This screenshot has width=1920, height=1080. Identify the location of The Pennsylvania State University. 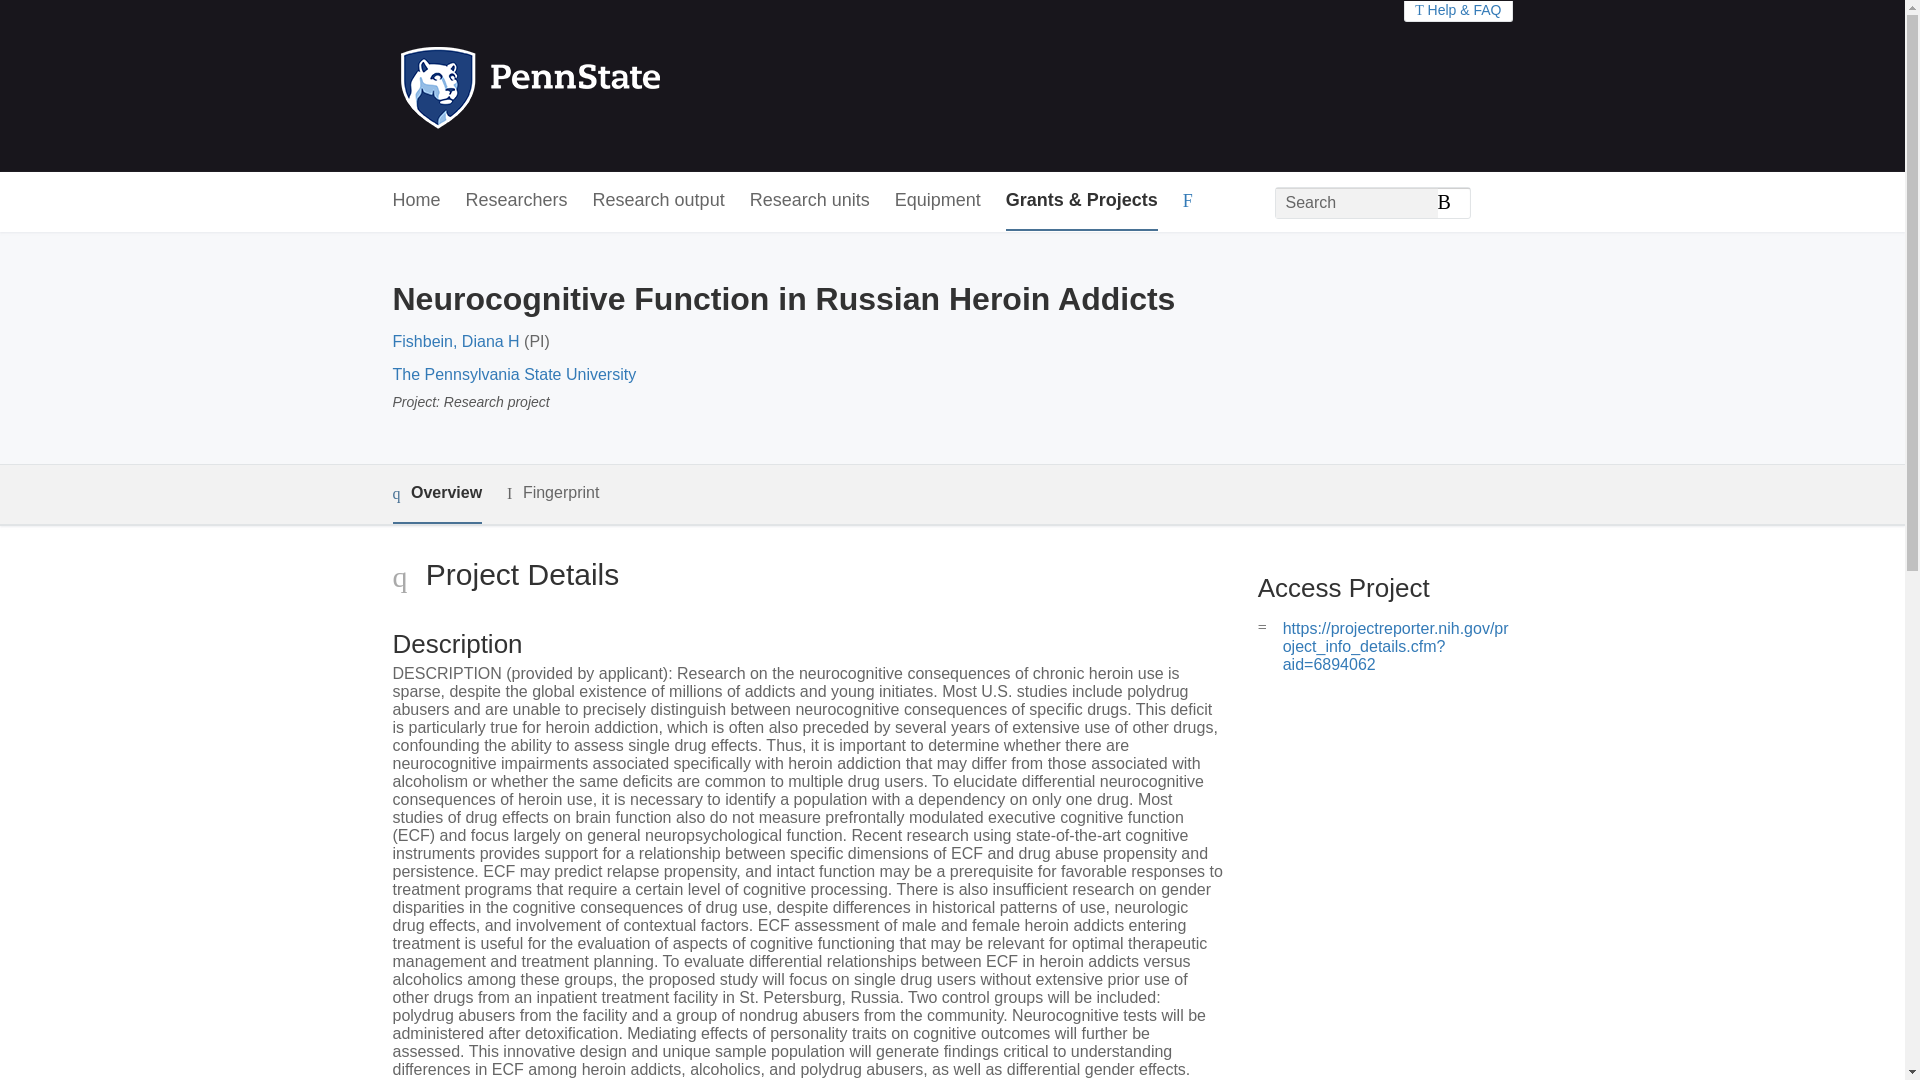
(513, 374).